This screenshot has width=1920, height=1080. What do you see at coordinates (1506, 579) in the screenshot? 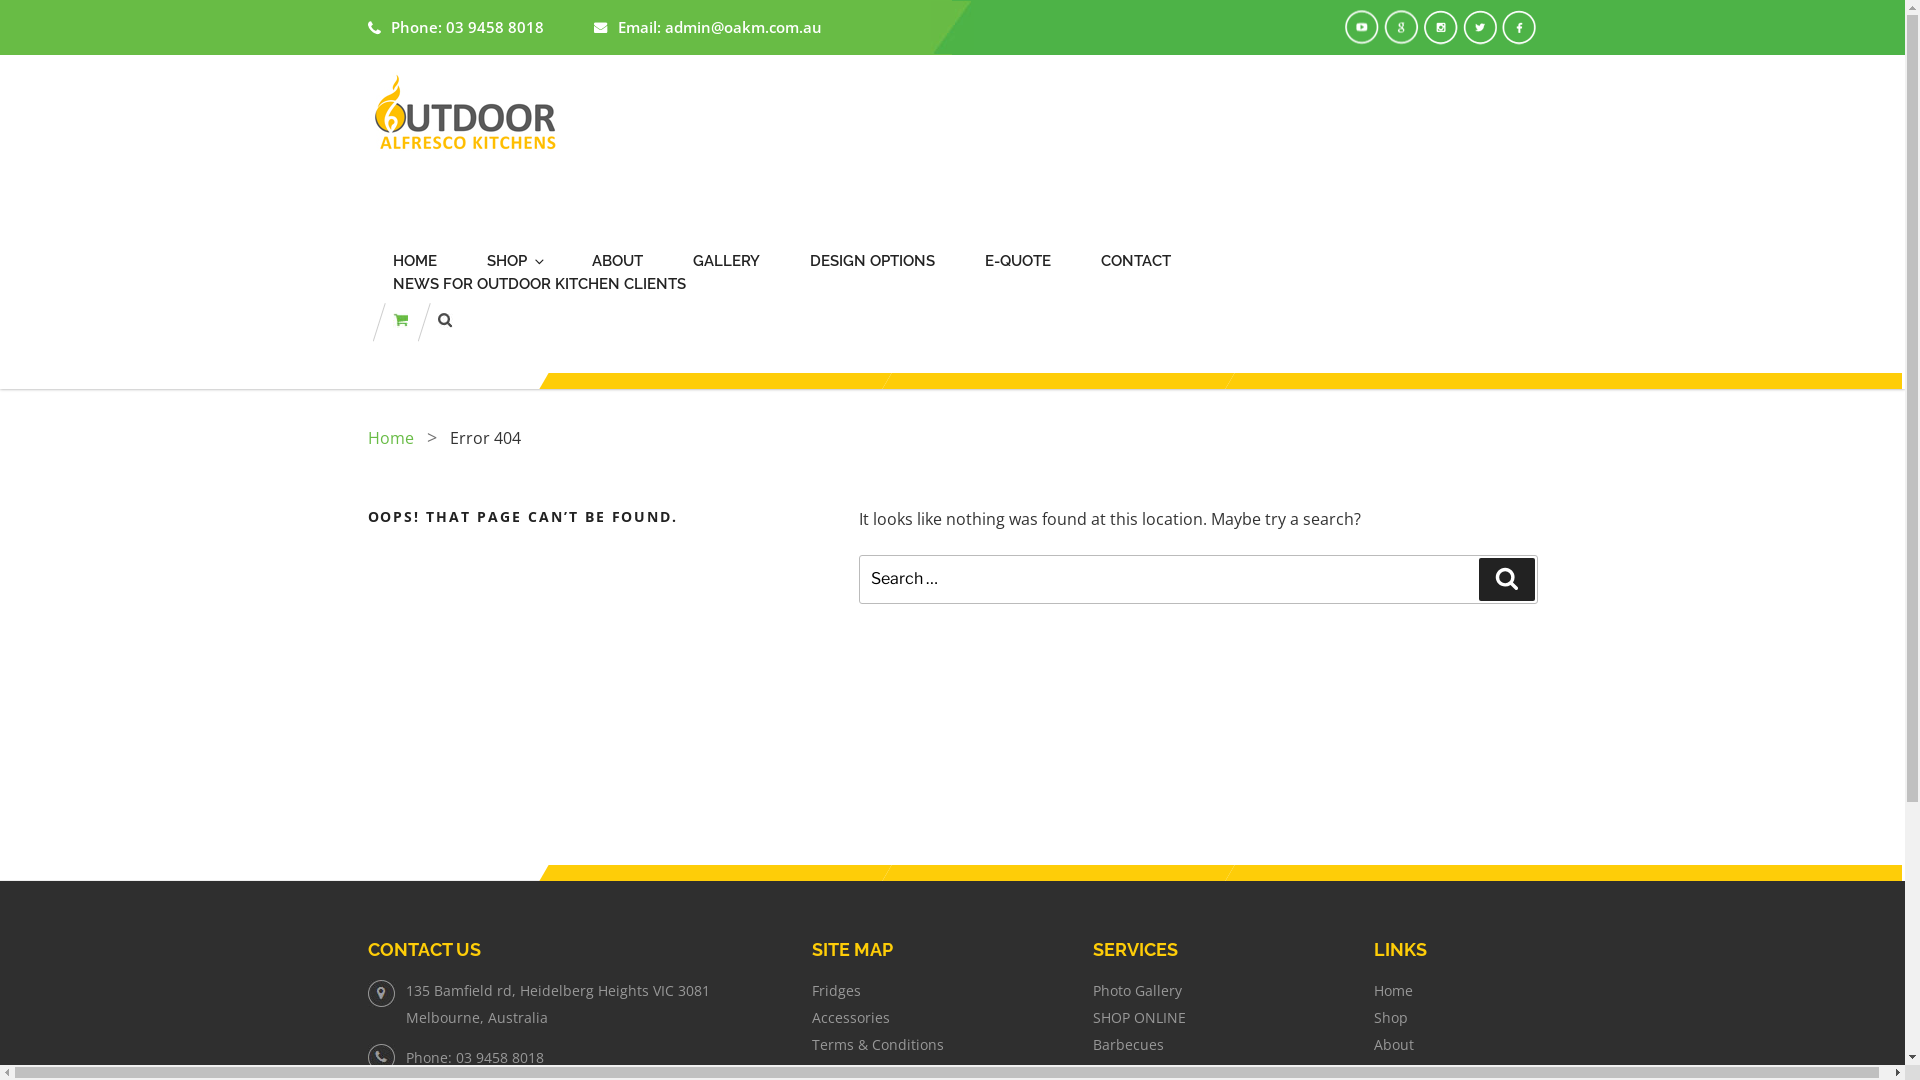
I see `Search` at bounding box center [1506, 579].